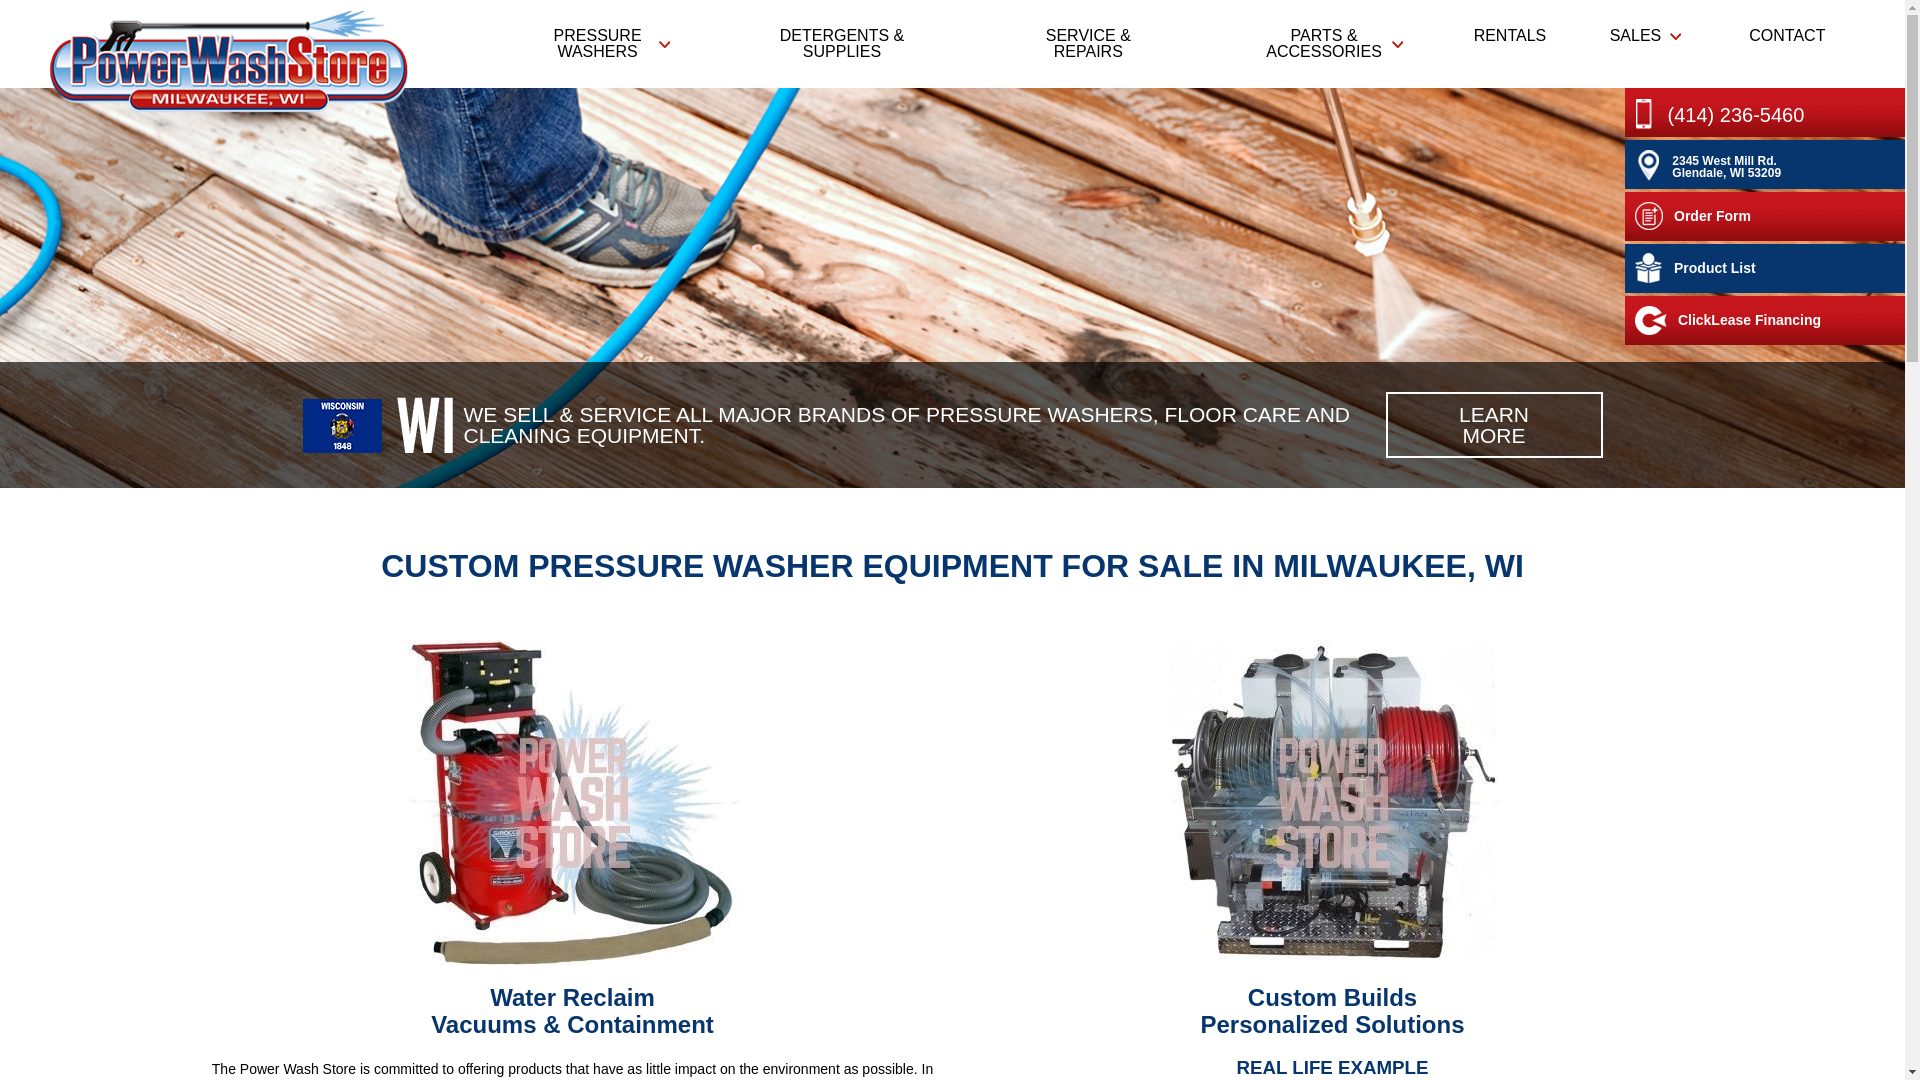 The height and width of the screenshot is (1080, 1920). What do you see at coordinates (840, 44) in the screenshot?
I see `Buy pressure washer detergents and supplies in Milwaukee, WI` at bounding box center [840, 44].